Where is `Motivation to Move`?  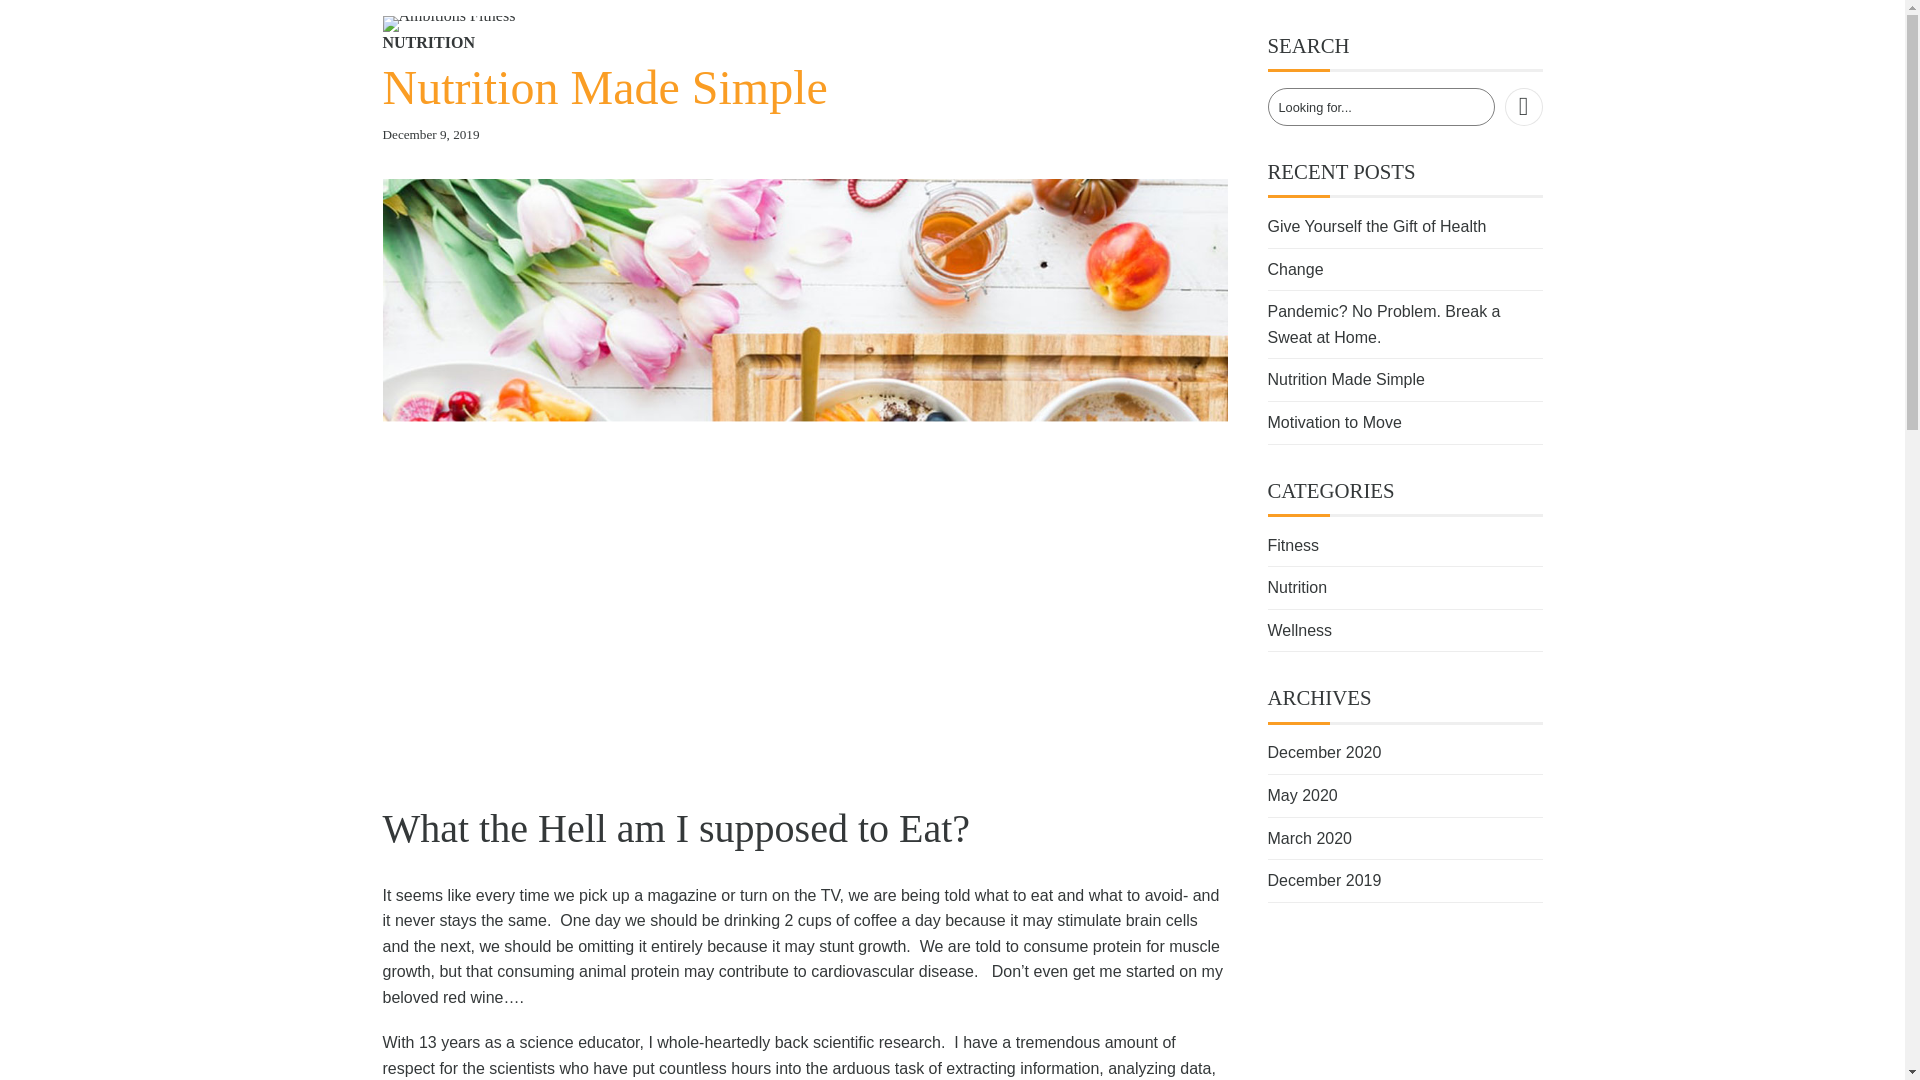 Motivation to Move is located at coordinates (1334, 422).